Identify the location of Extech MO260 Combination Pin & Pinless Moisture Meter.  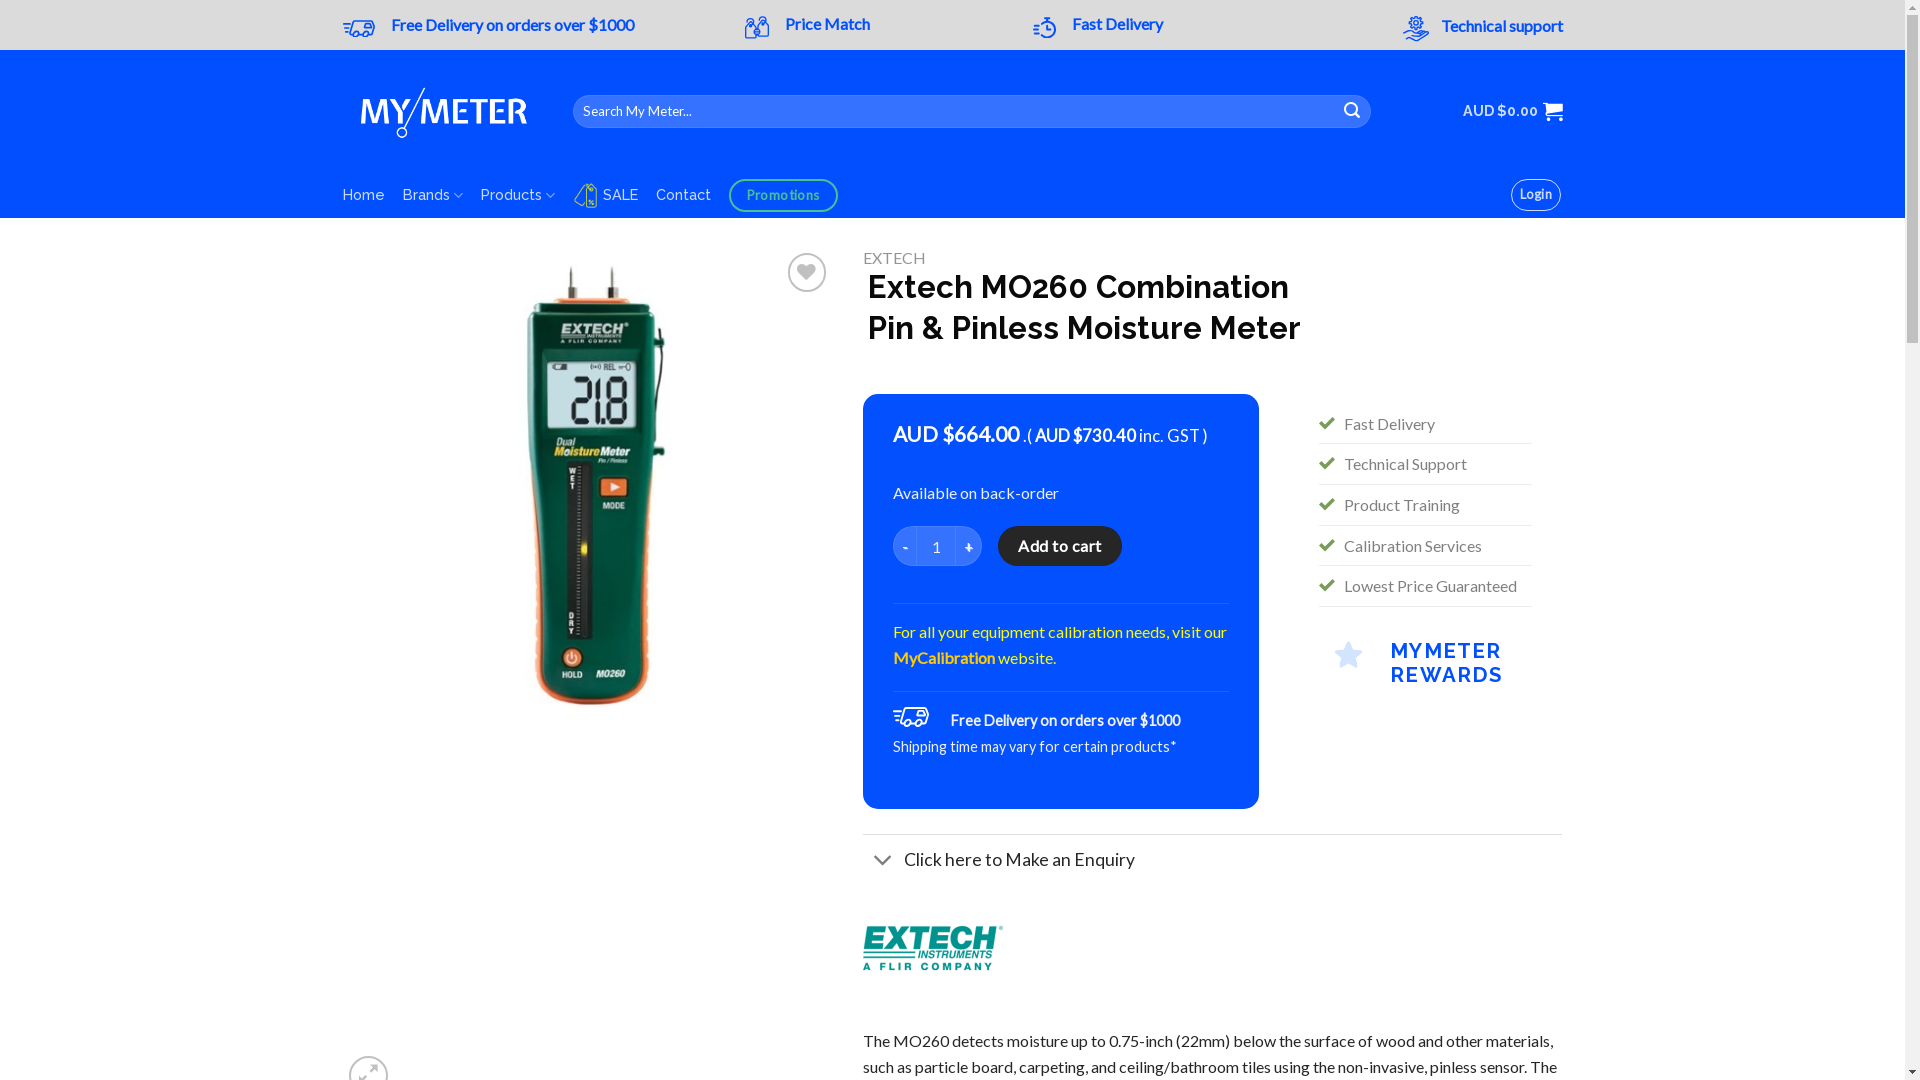
(588, 494).